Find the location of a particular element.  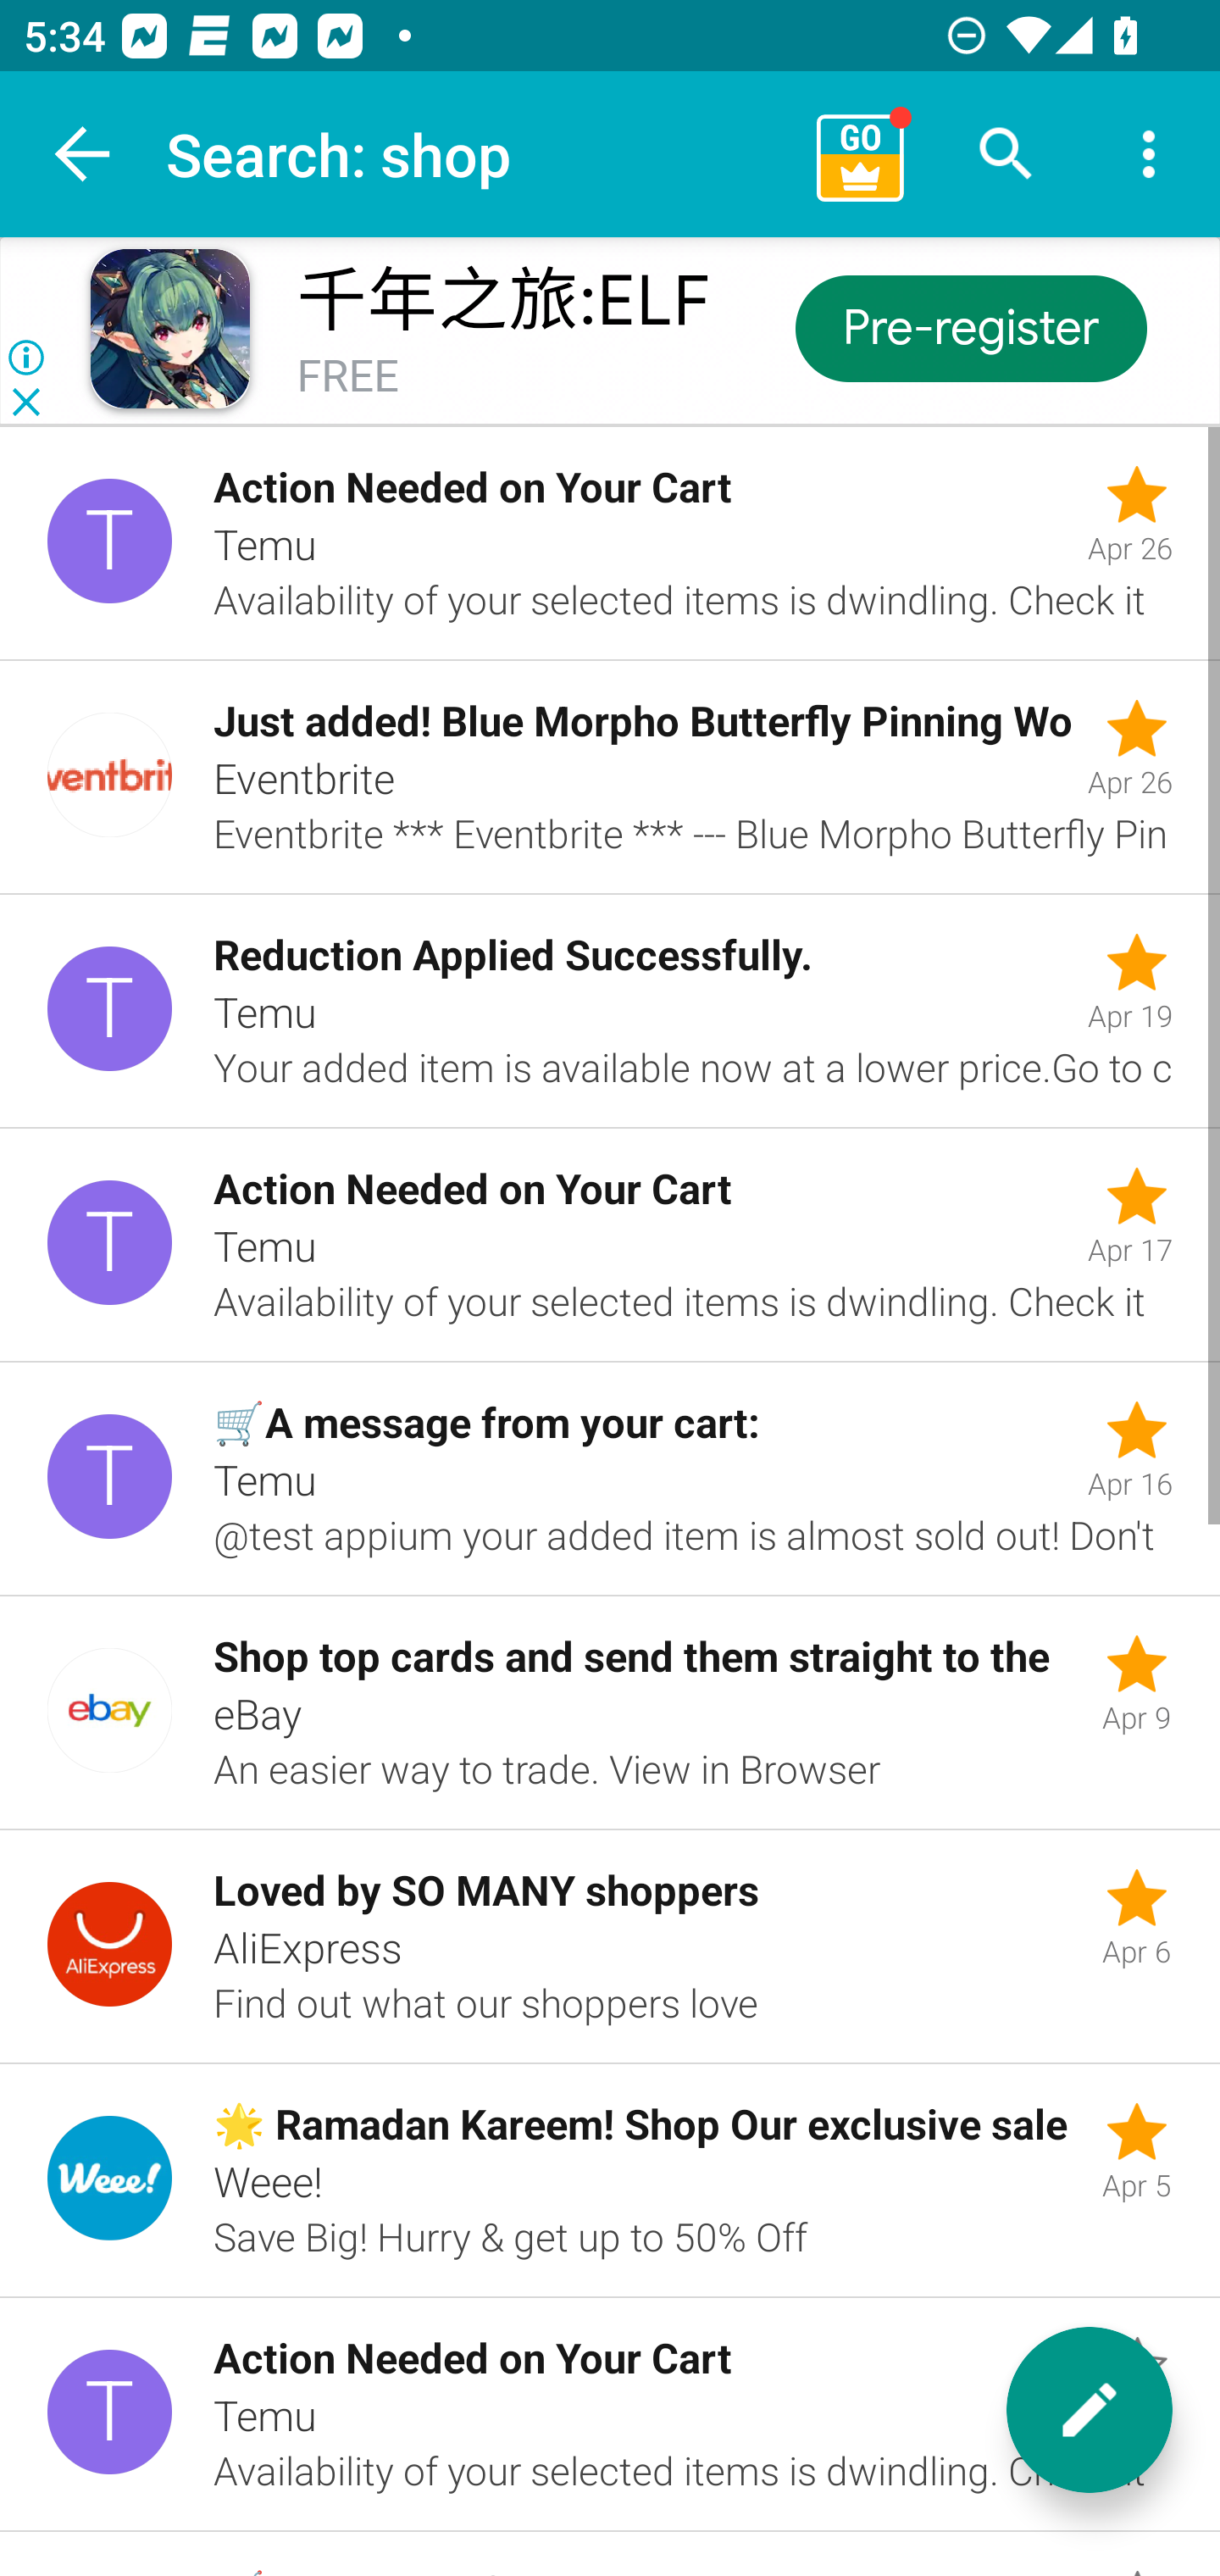

More options is located at coordinates (1149, 154).